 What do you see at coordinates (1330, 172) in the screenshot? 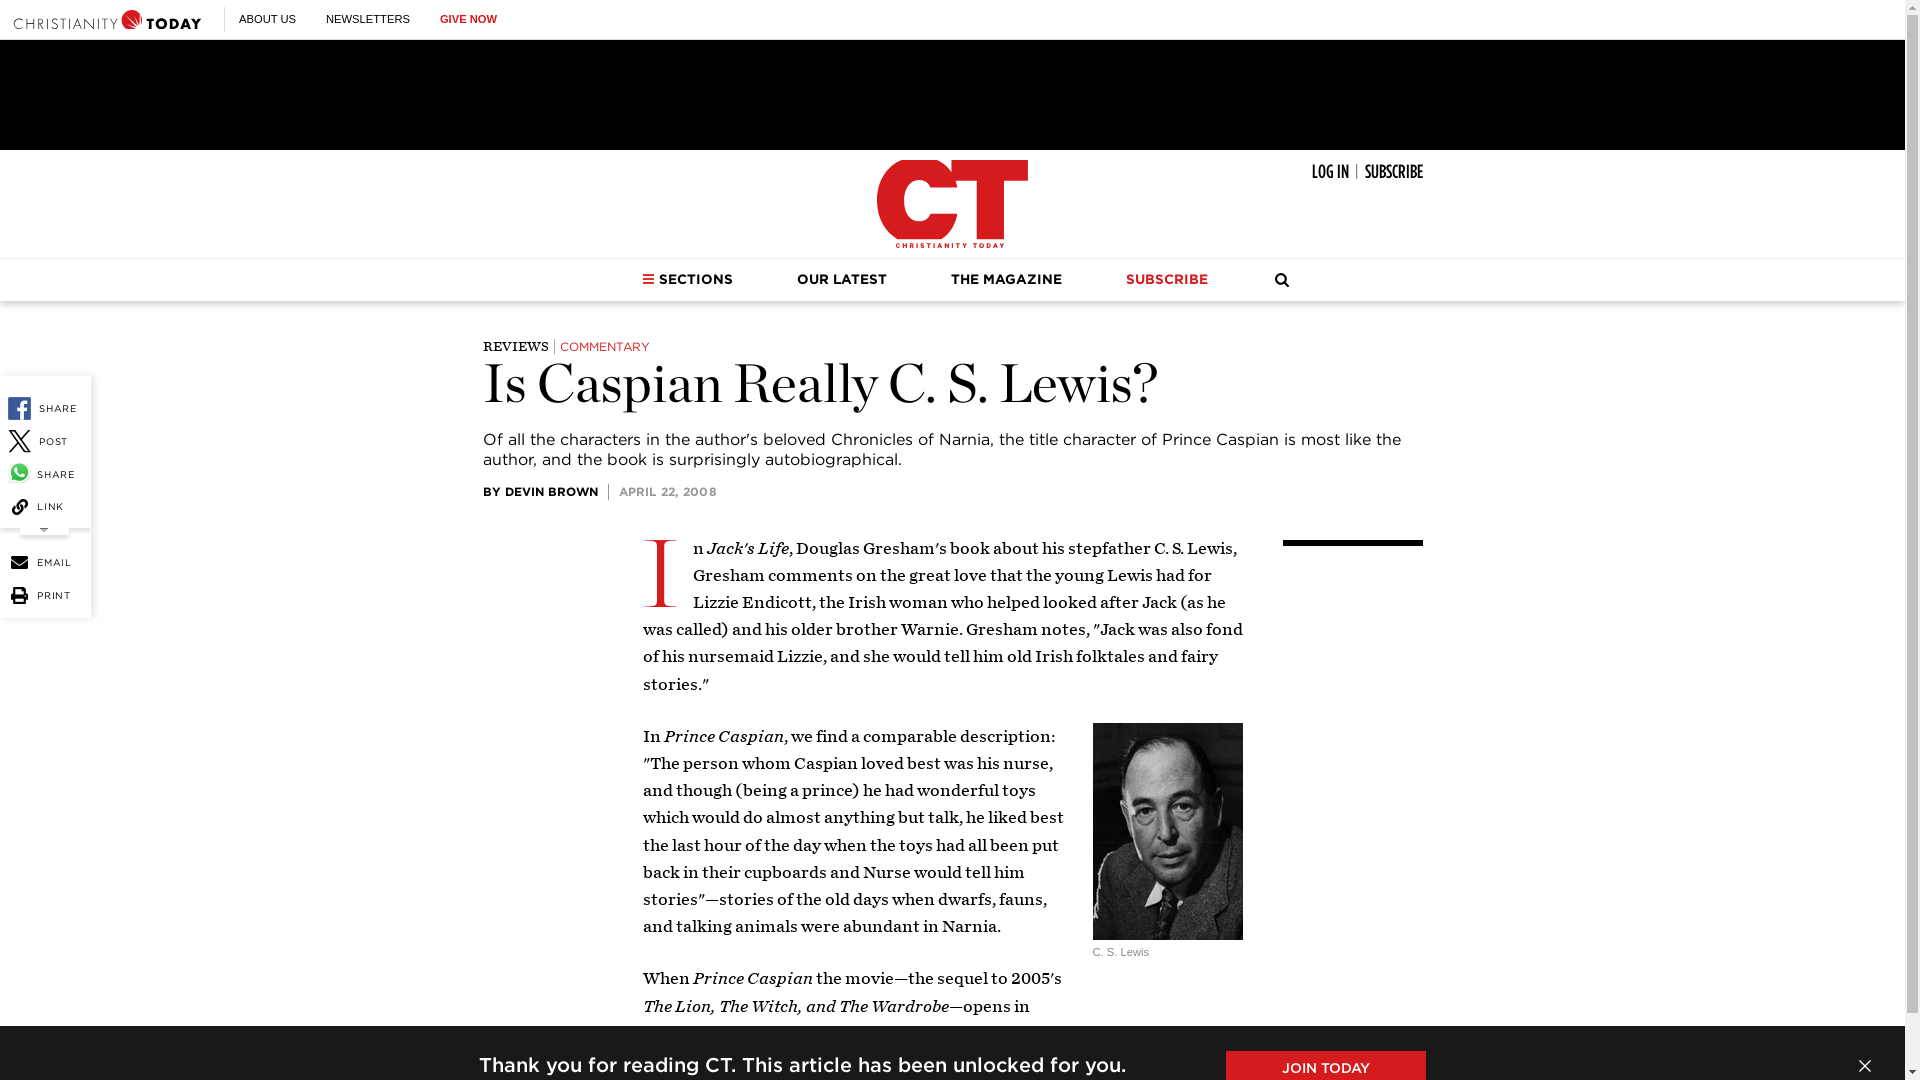
I see `LOG IN` at bounding box center [1330, 172].